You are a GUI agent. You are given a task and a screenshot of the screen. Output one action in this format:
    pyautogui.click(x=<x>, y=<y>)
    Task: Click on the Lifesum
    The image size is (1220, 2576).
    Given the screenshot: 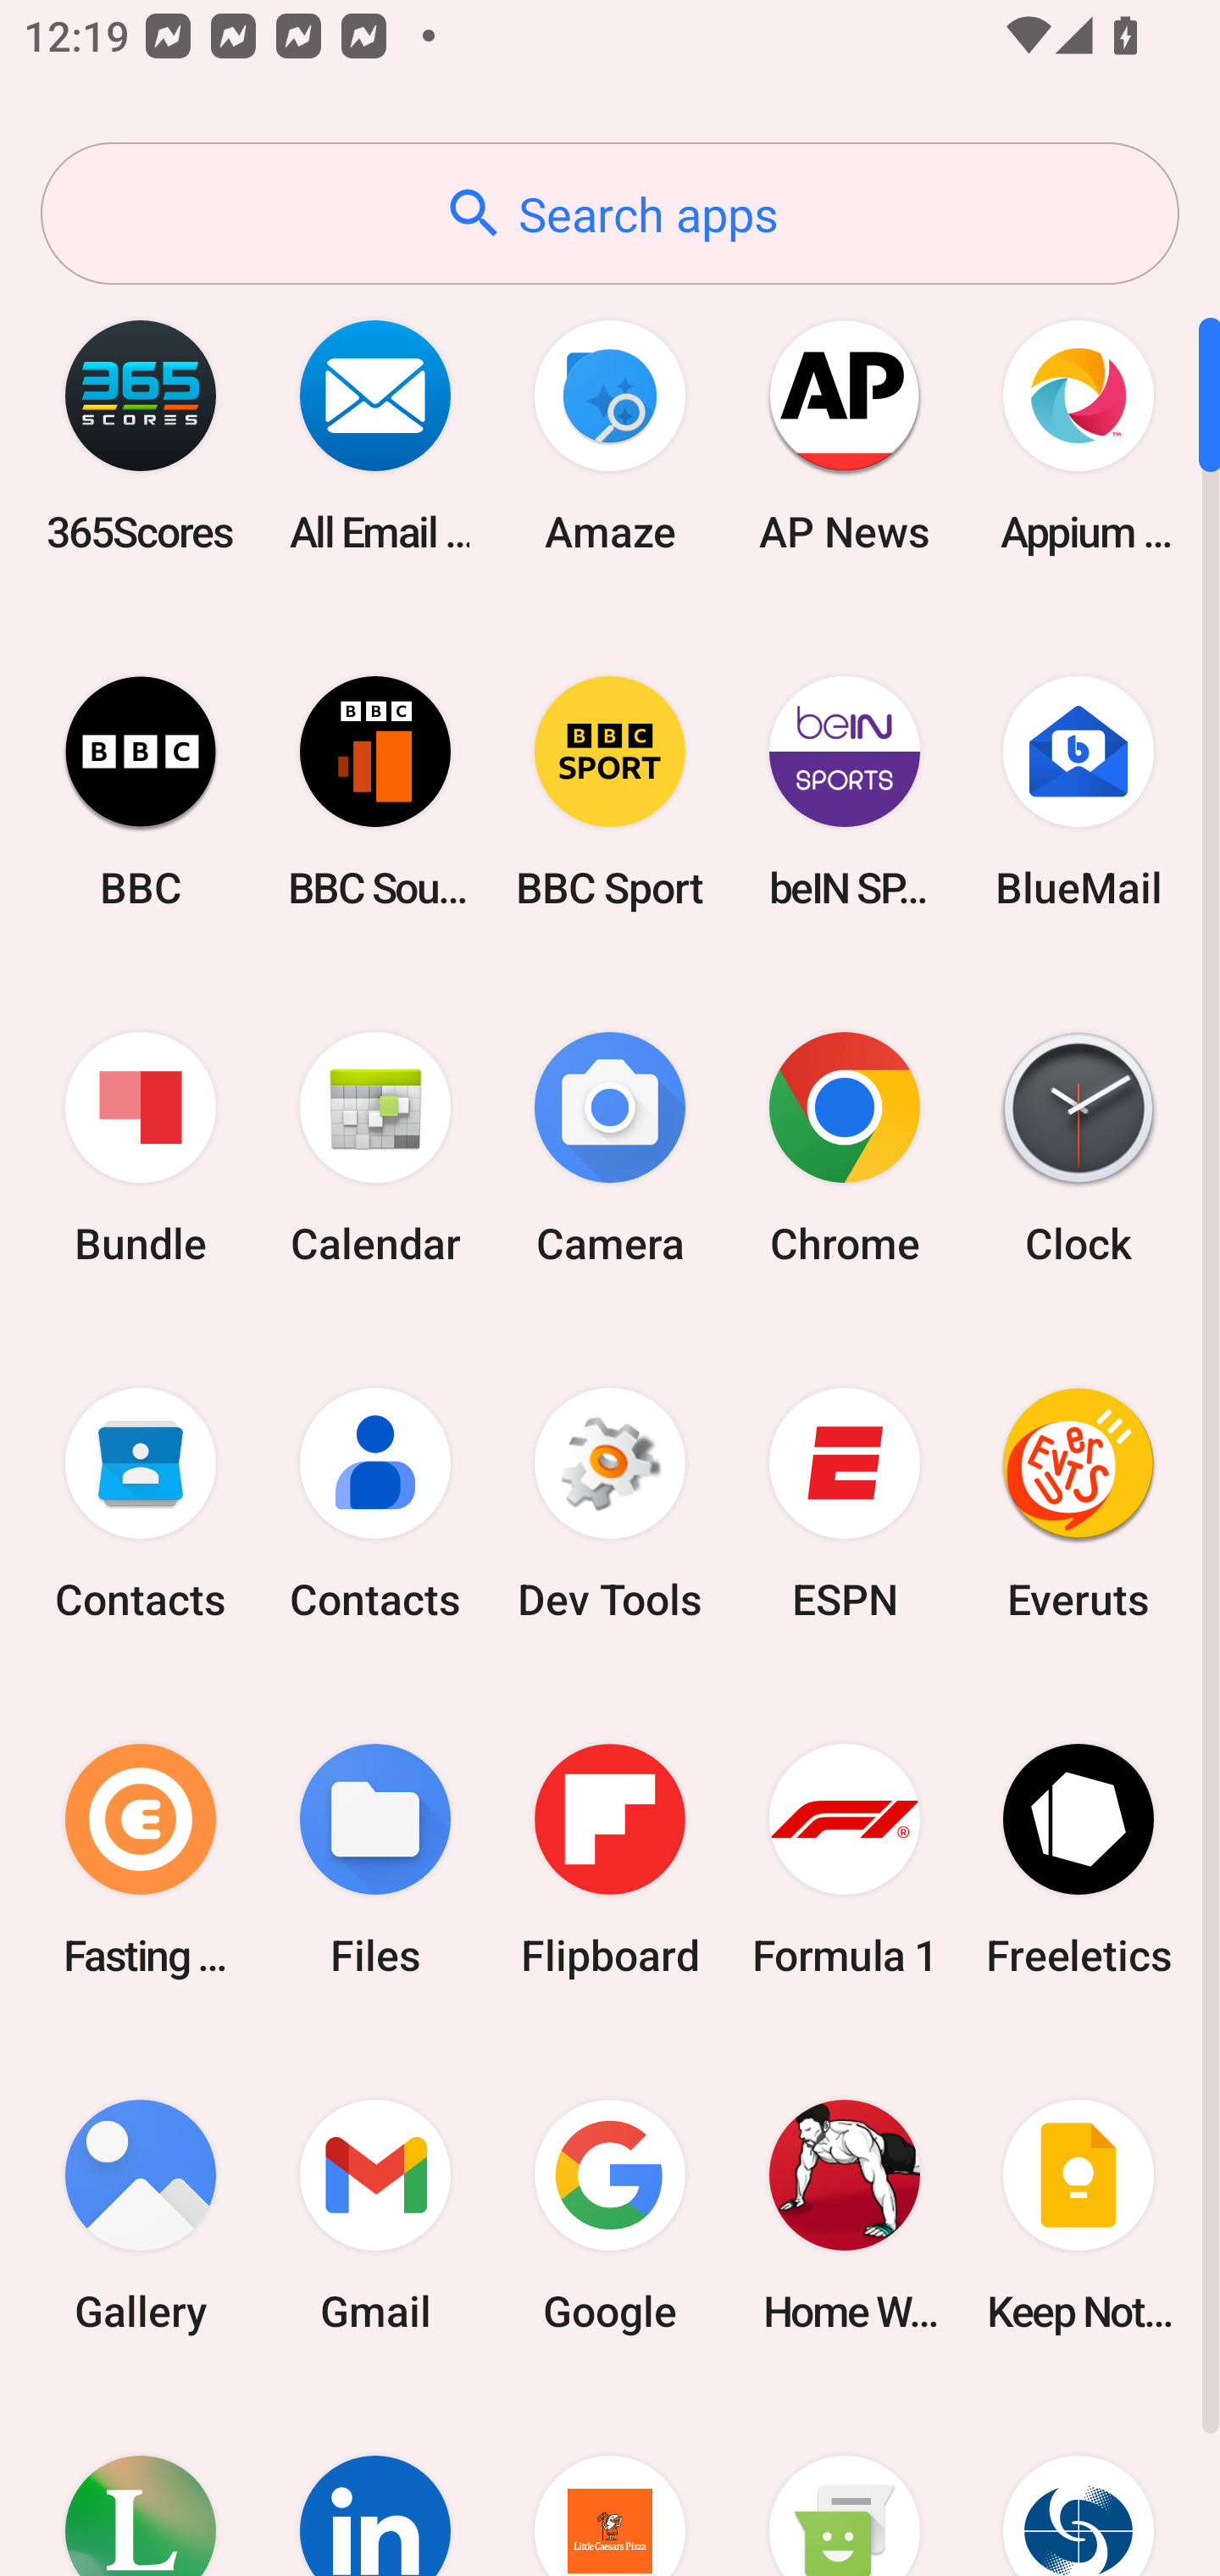 What is the action you would take?
    pyautogui.click(x=141, y=2484)
    